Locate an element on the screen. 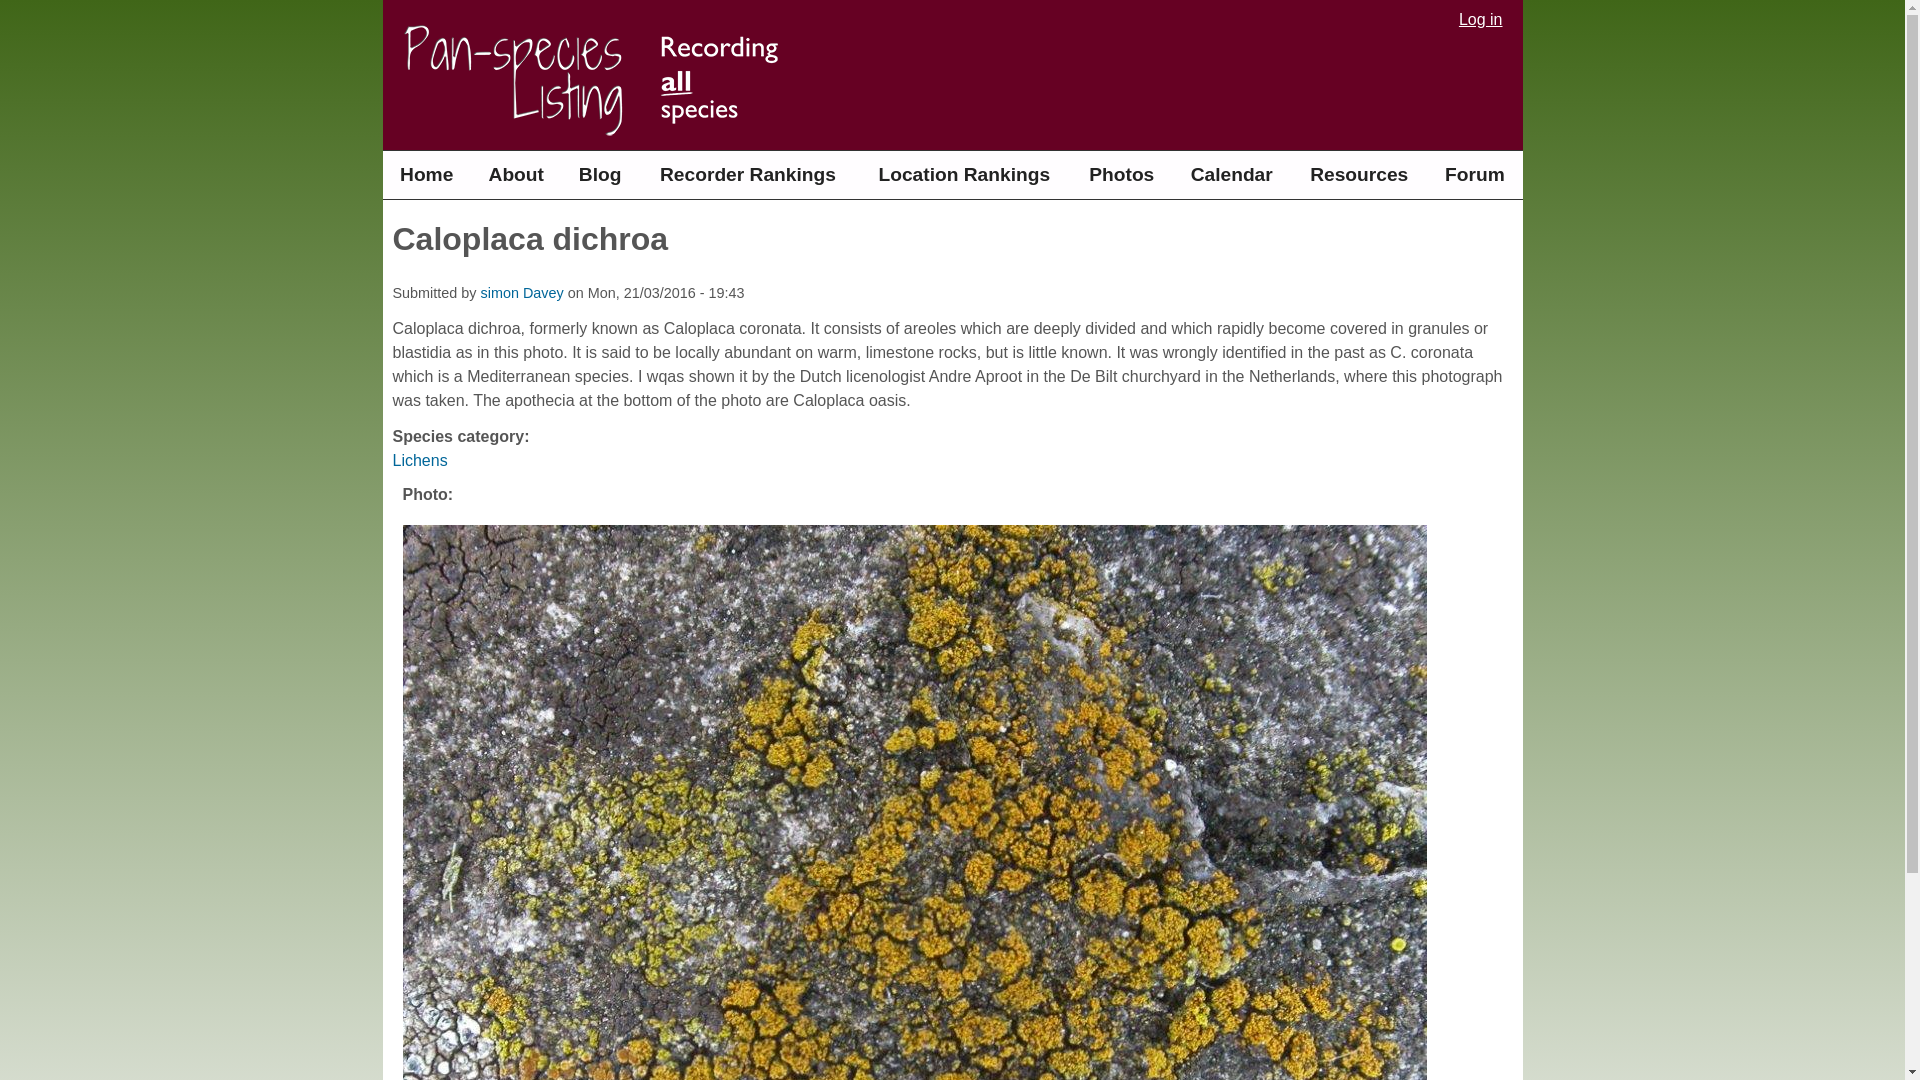 This screenshot has height=1080, width=1920. Lichens is located at coordinates (419, 460).